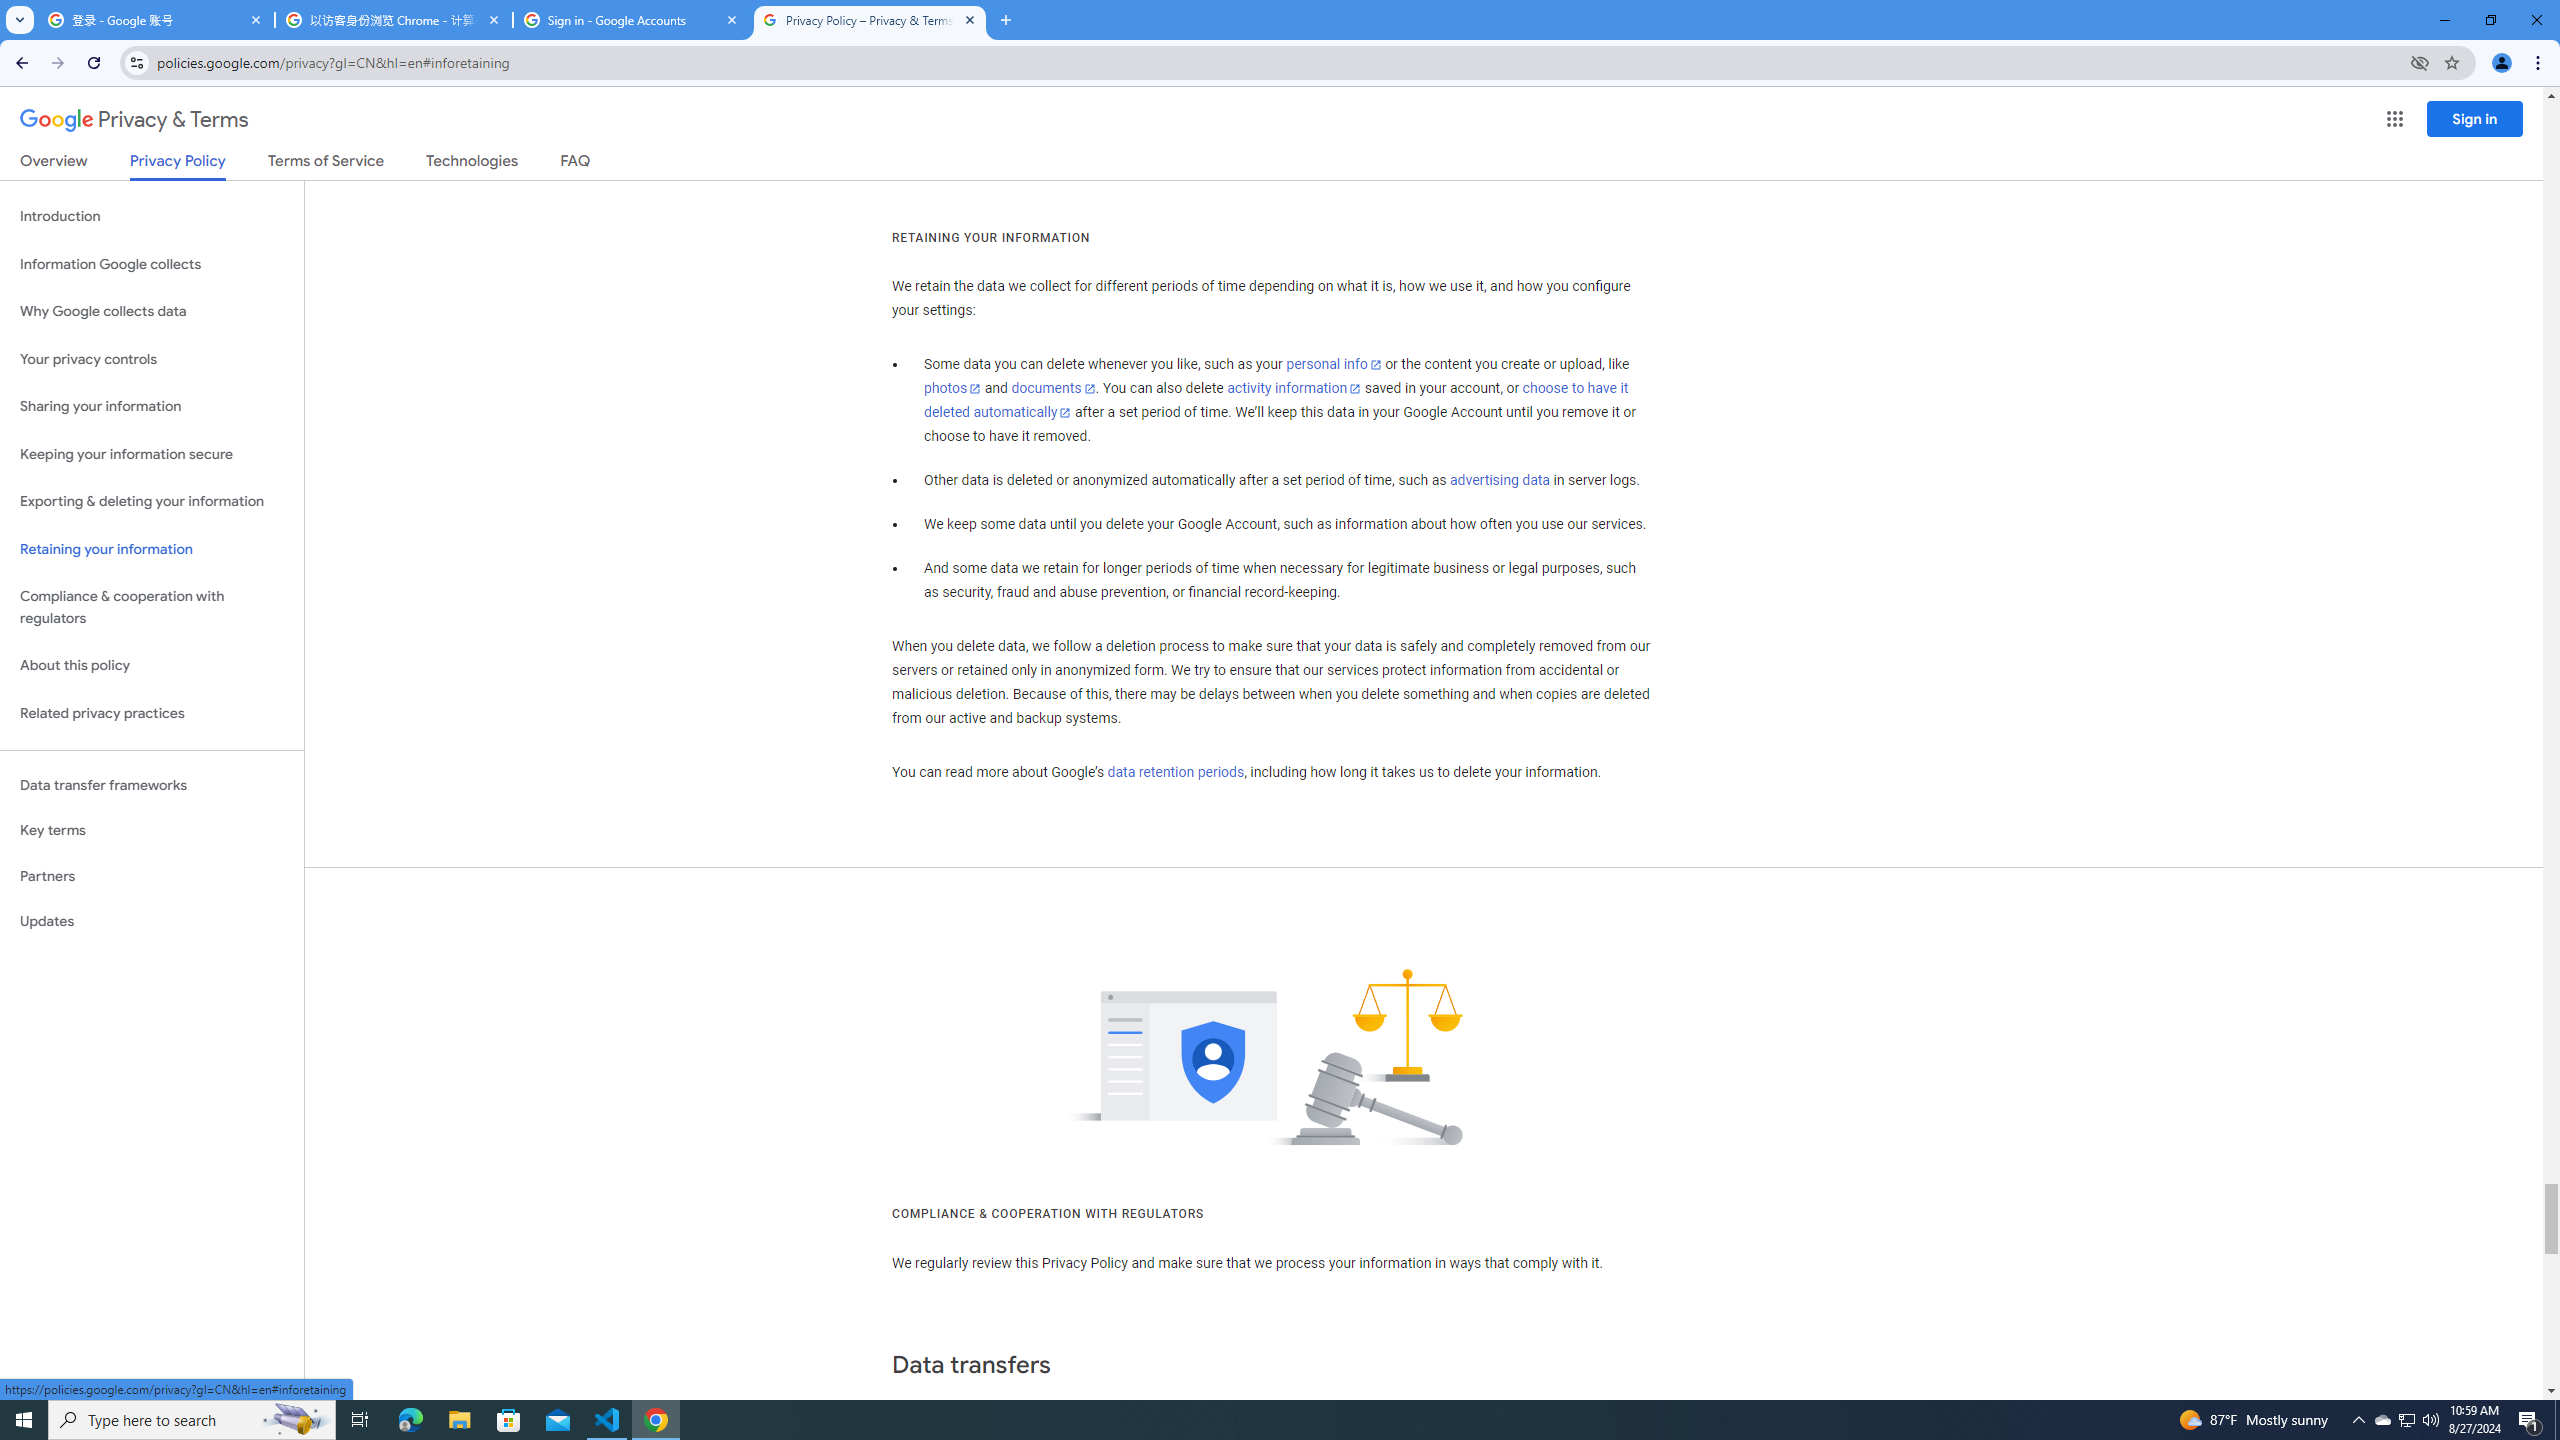  Describe the element at coordinates (632, 20) in the screenshot. I see `Sign in - Google Accounts` at that location.